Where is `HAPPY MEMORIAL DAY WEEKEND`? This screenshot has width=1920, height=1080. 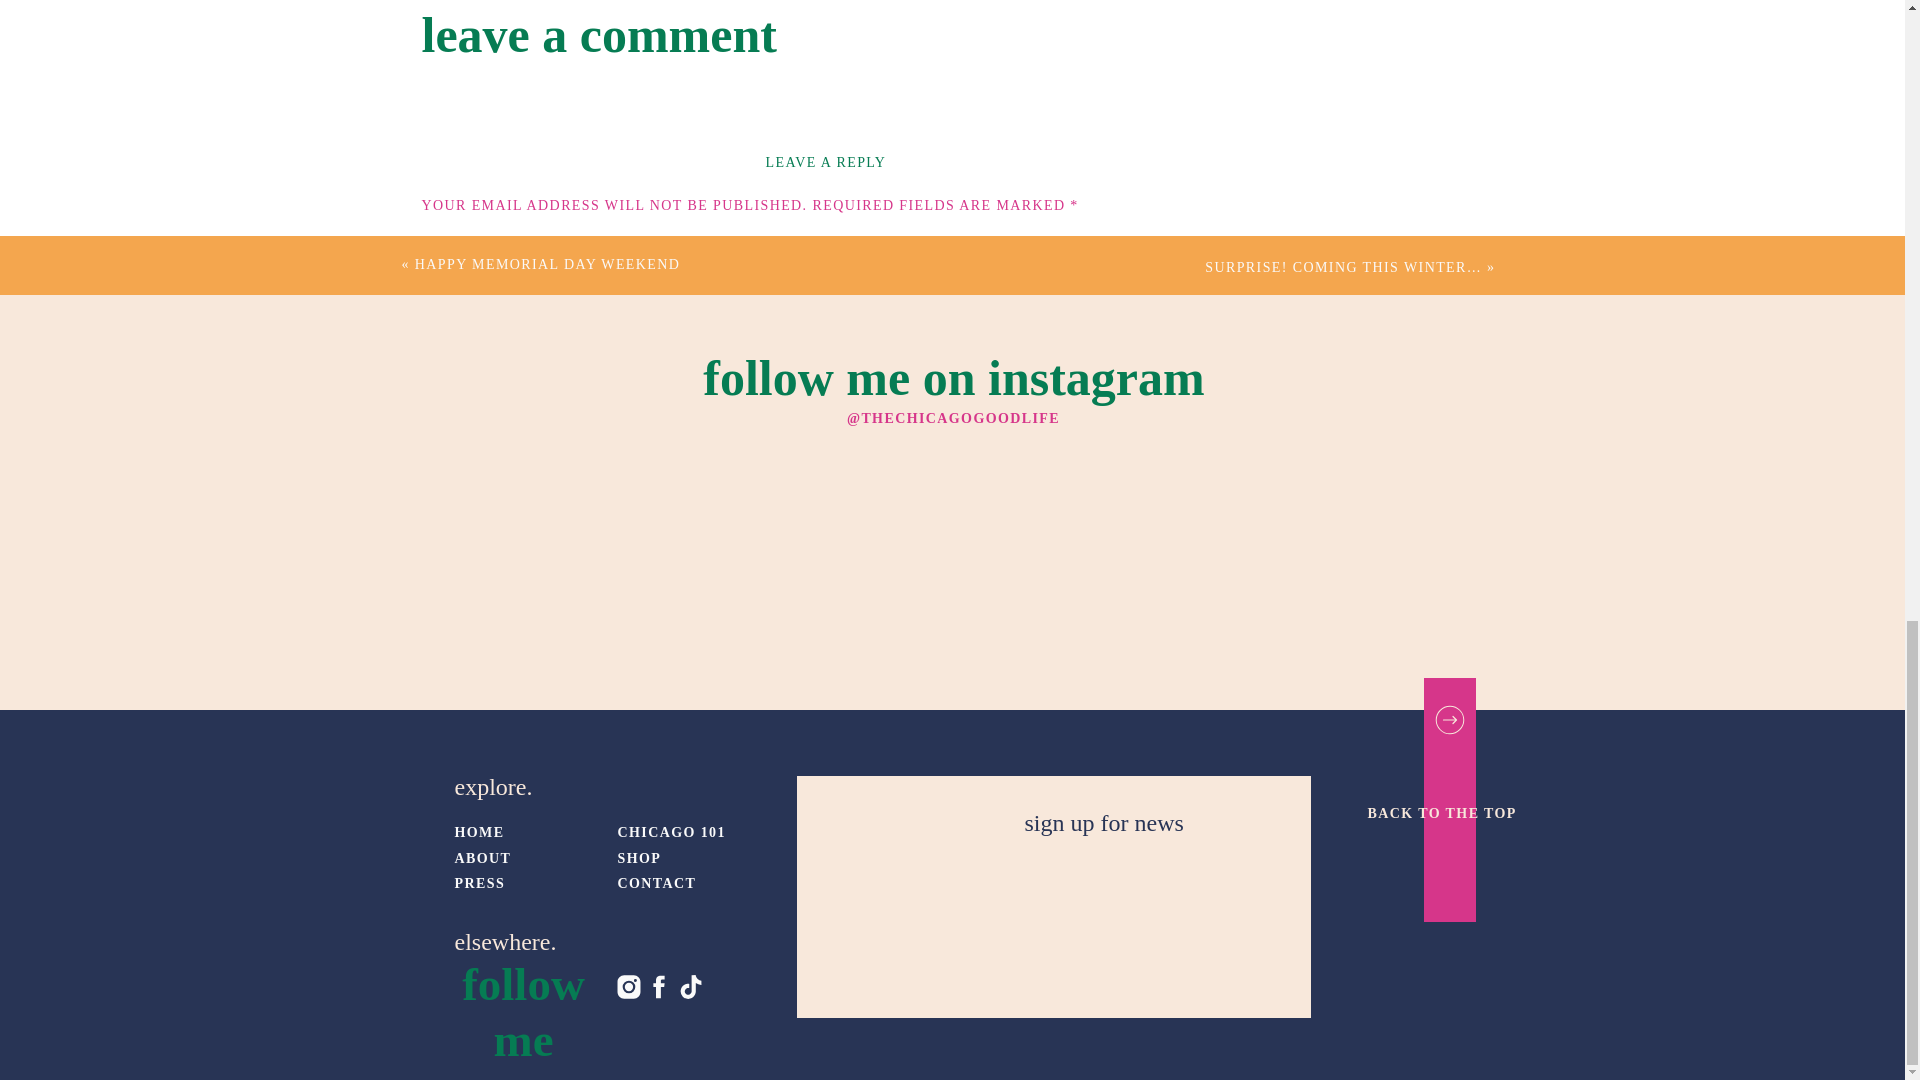 HAPPY MEMORIAL DAY WEEKEND is located at coordinates (546, 264).